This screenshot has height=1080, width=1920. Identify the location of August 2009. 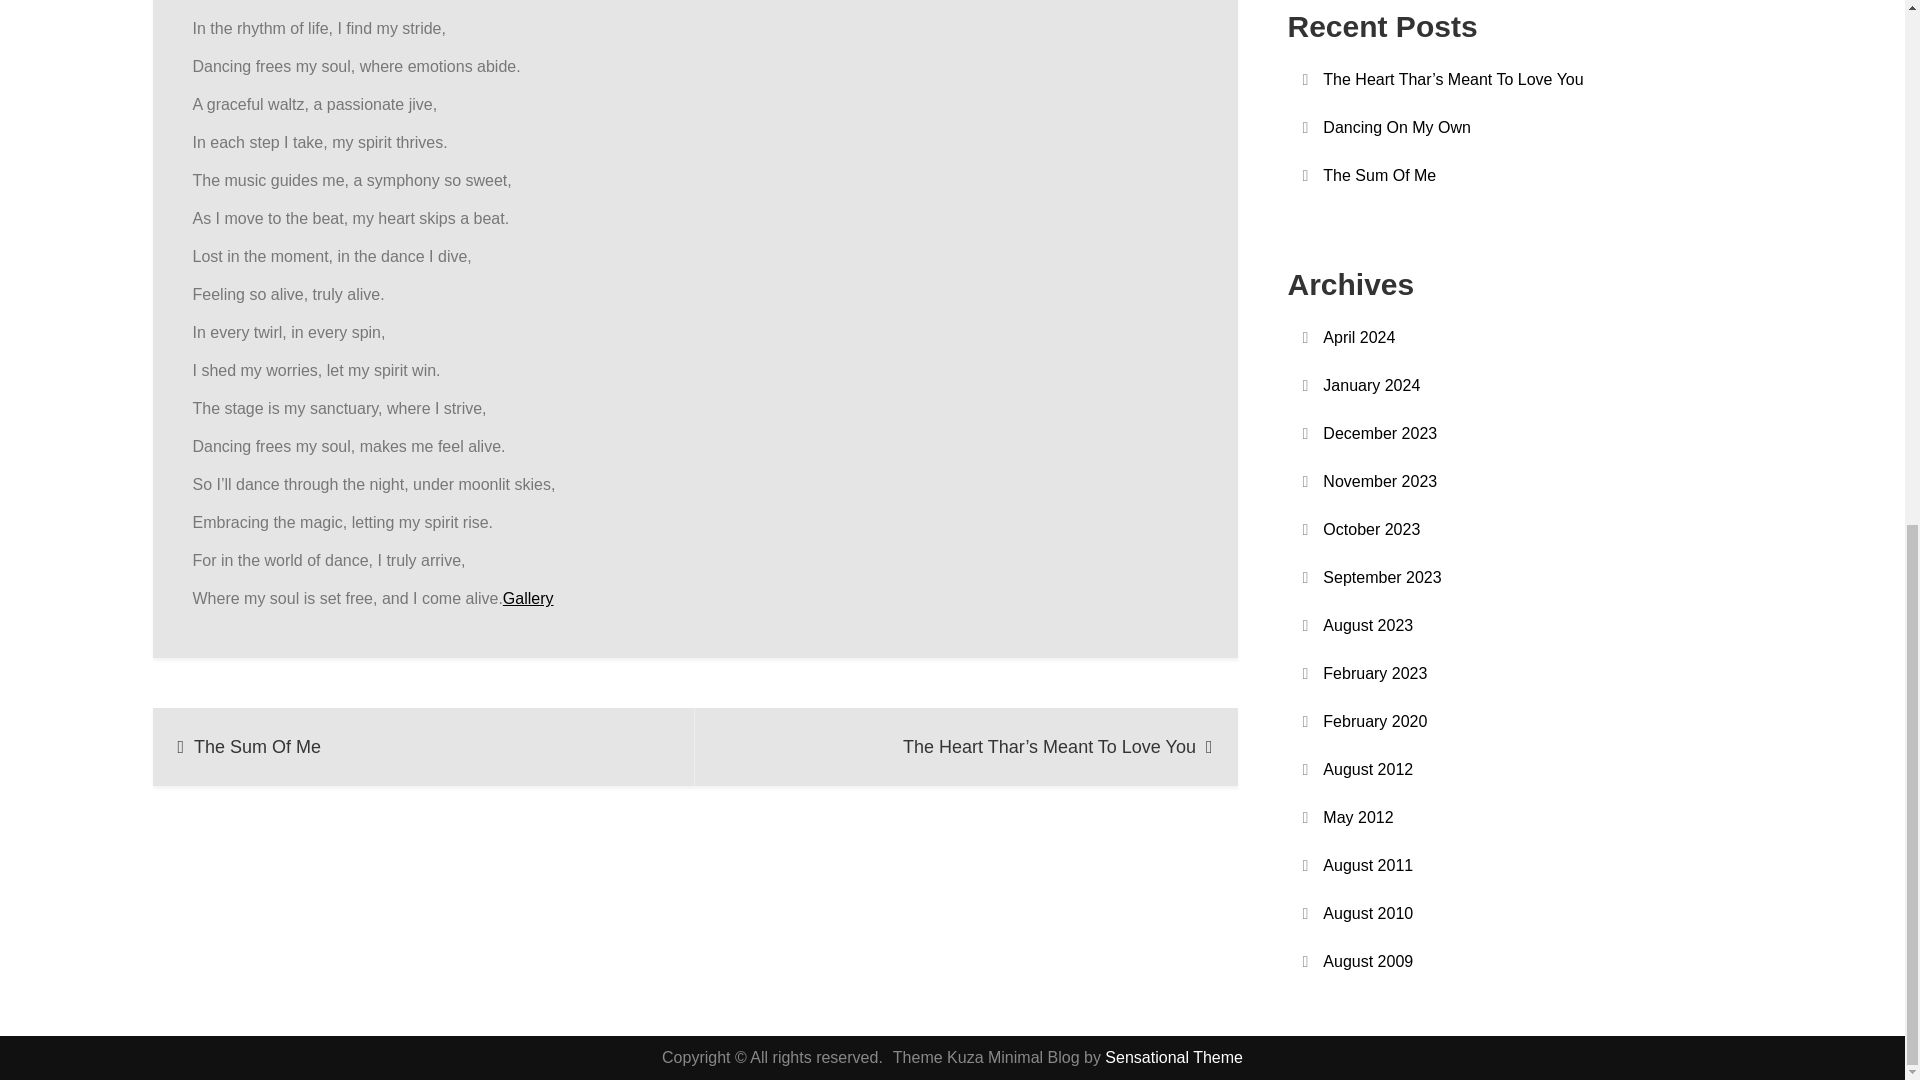
(1368, 962).